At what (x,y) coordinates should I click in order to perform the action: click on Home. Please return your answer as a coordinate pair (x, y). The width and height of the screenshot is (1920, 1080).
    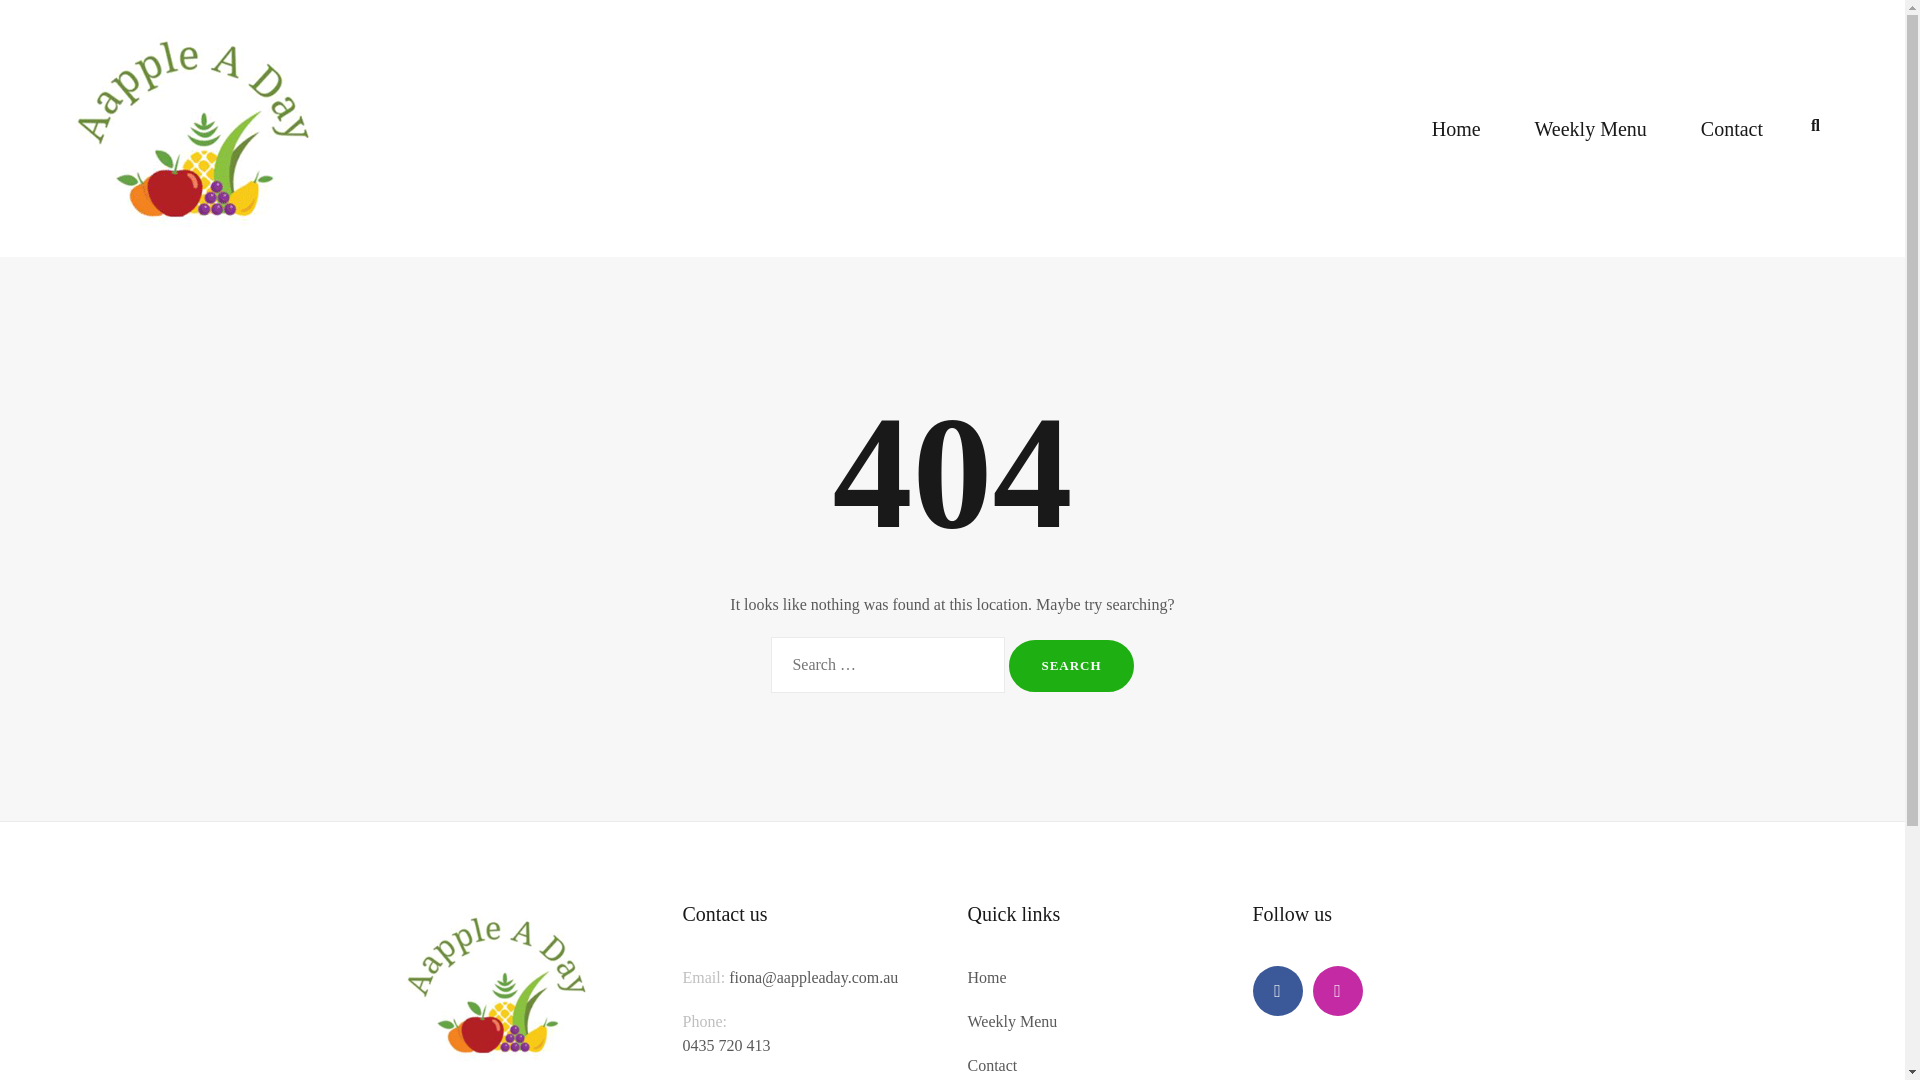
    Looking at the image, I should click on (1456, 129).